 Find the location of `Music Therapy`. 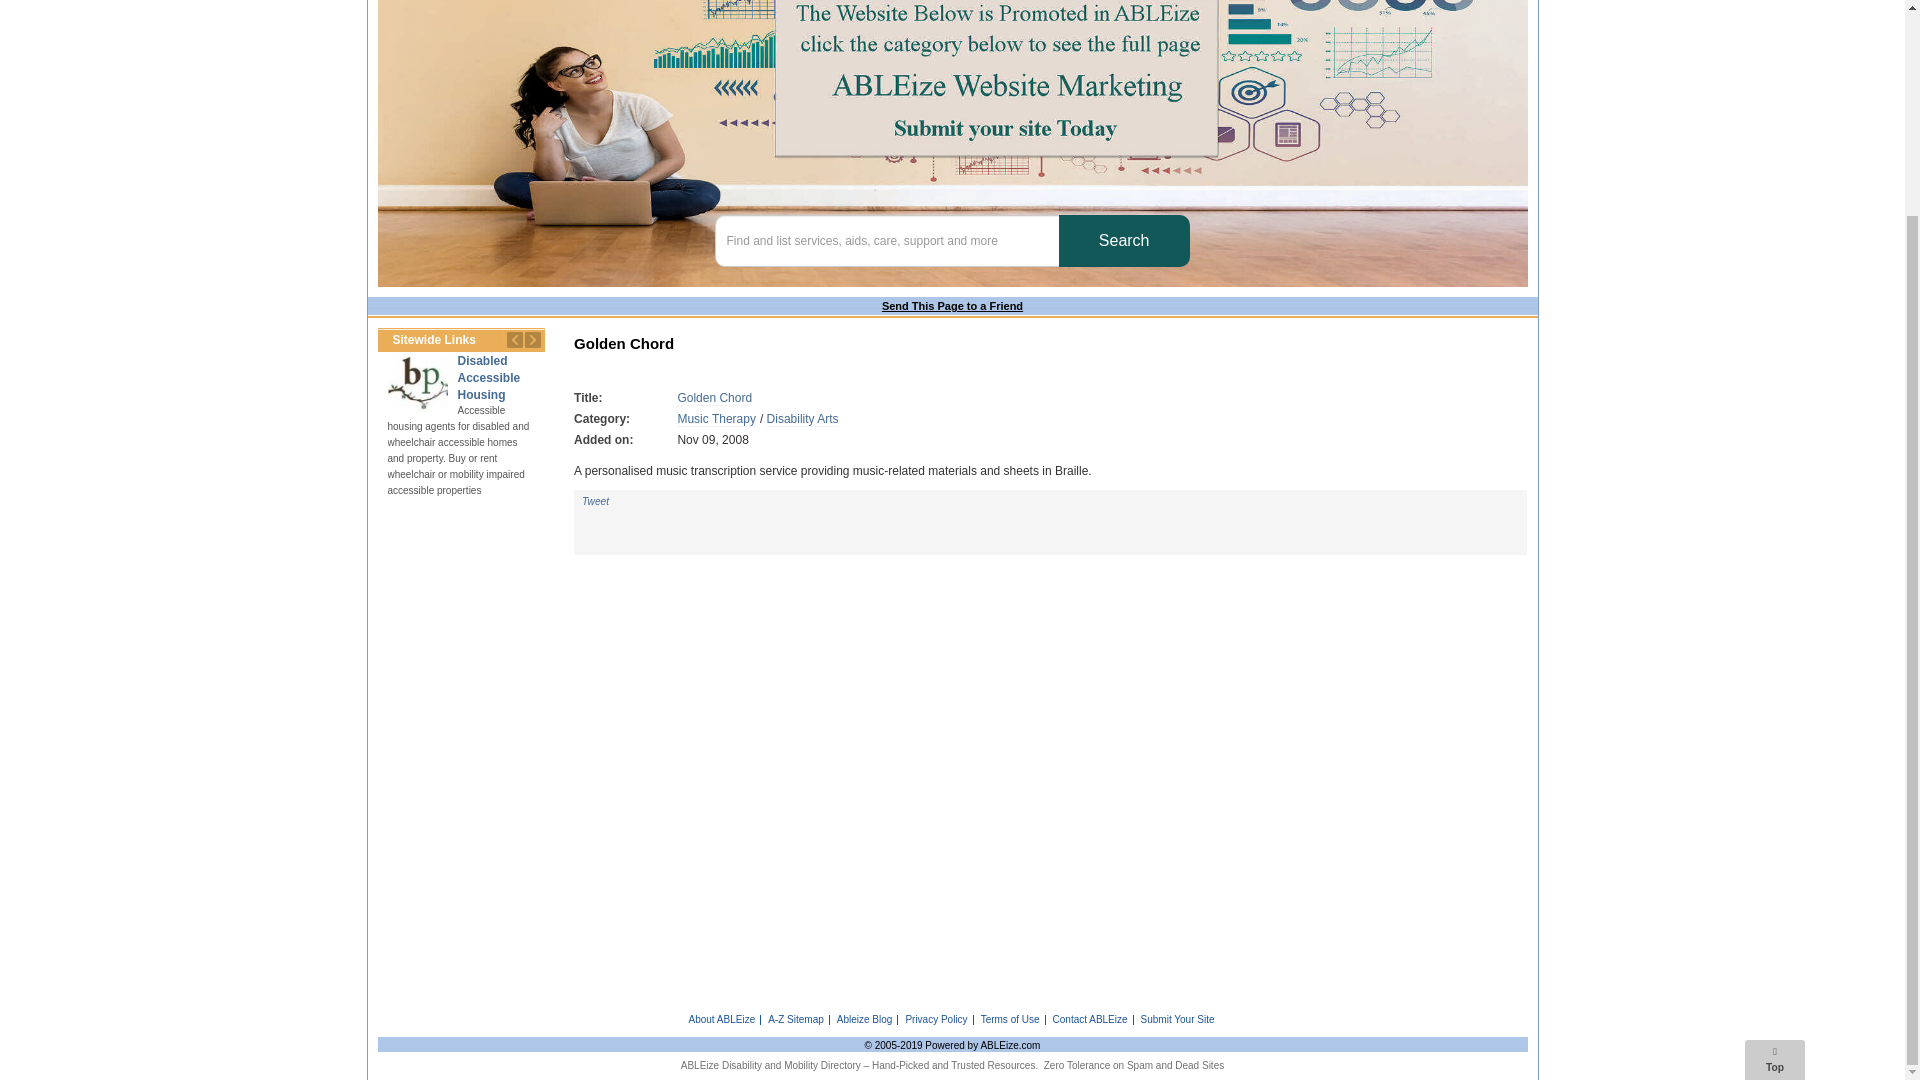

Music Therapy is located at coordinates (716, 418).